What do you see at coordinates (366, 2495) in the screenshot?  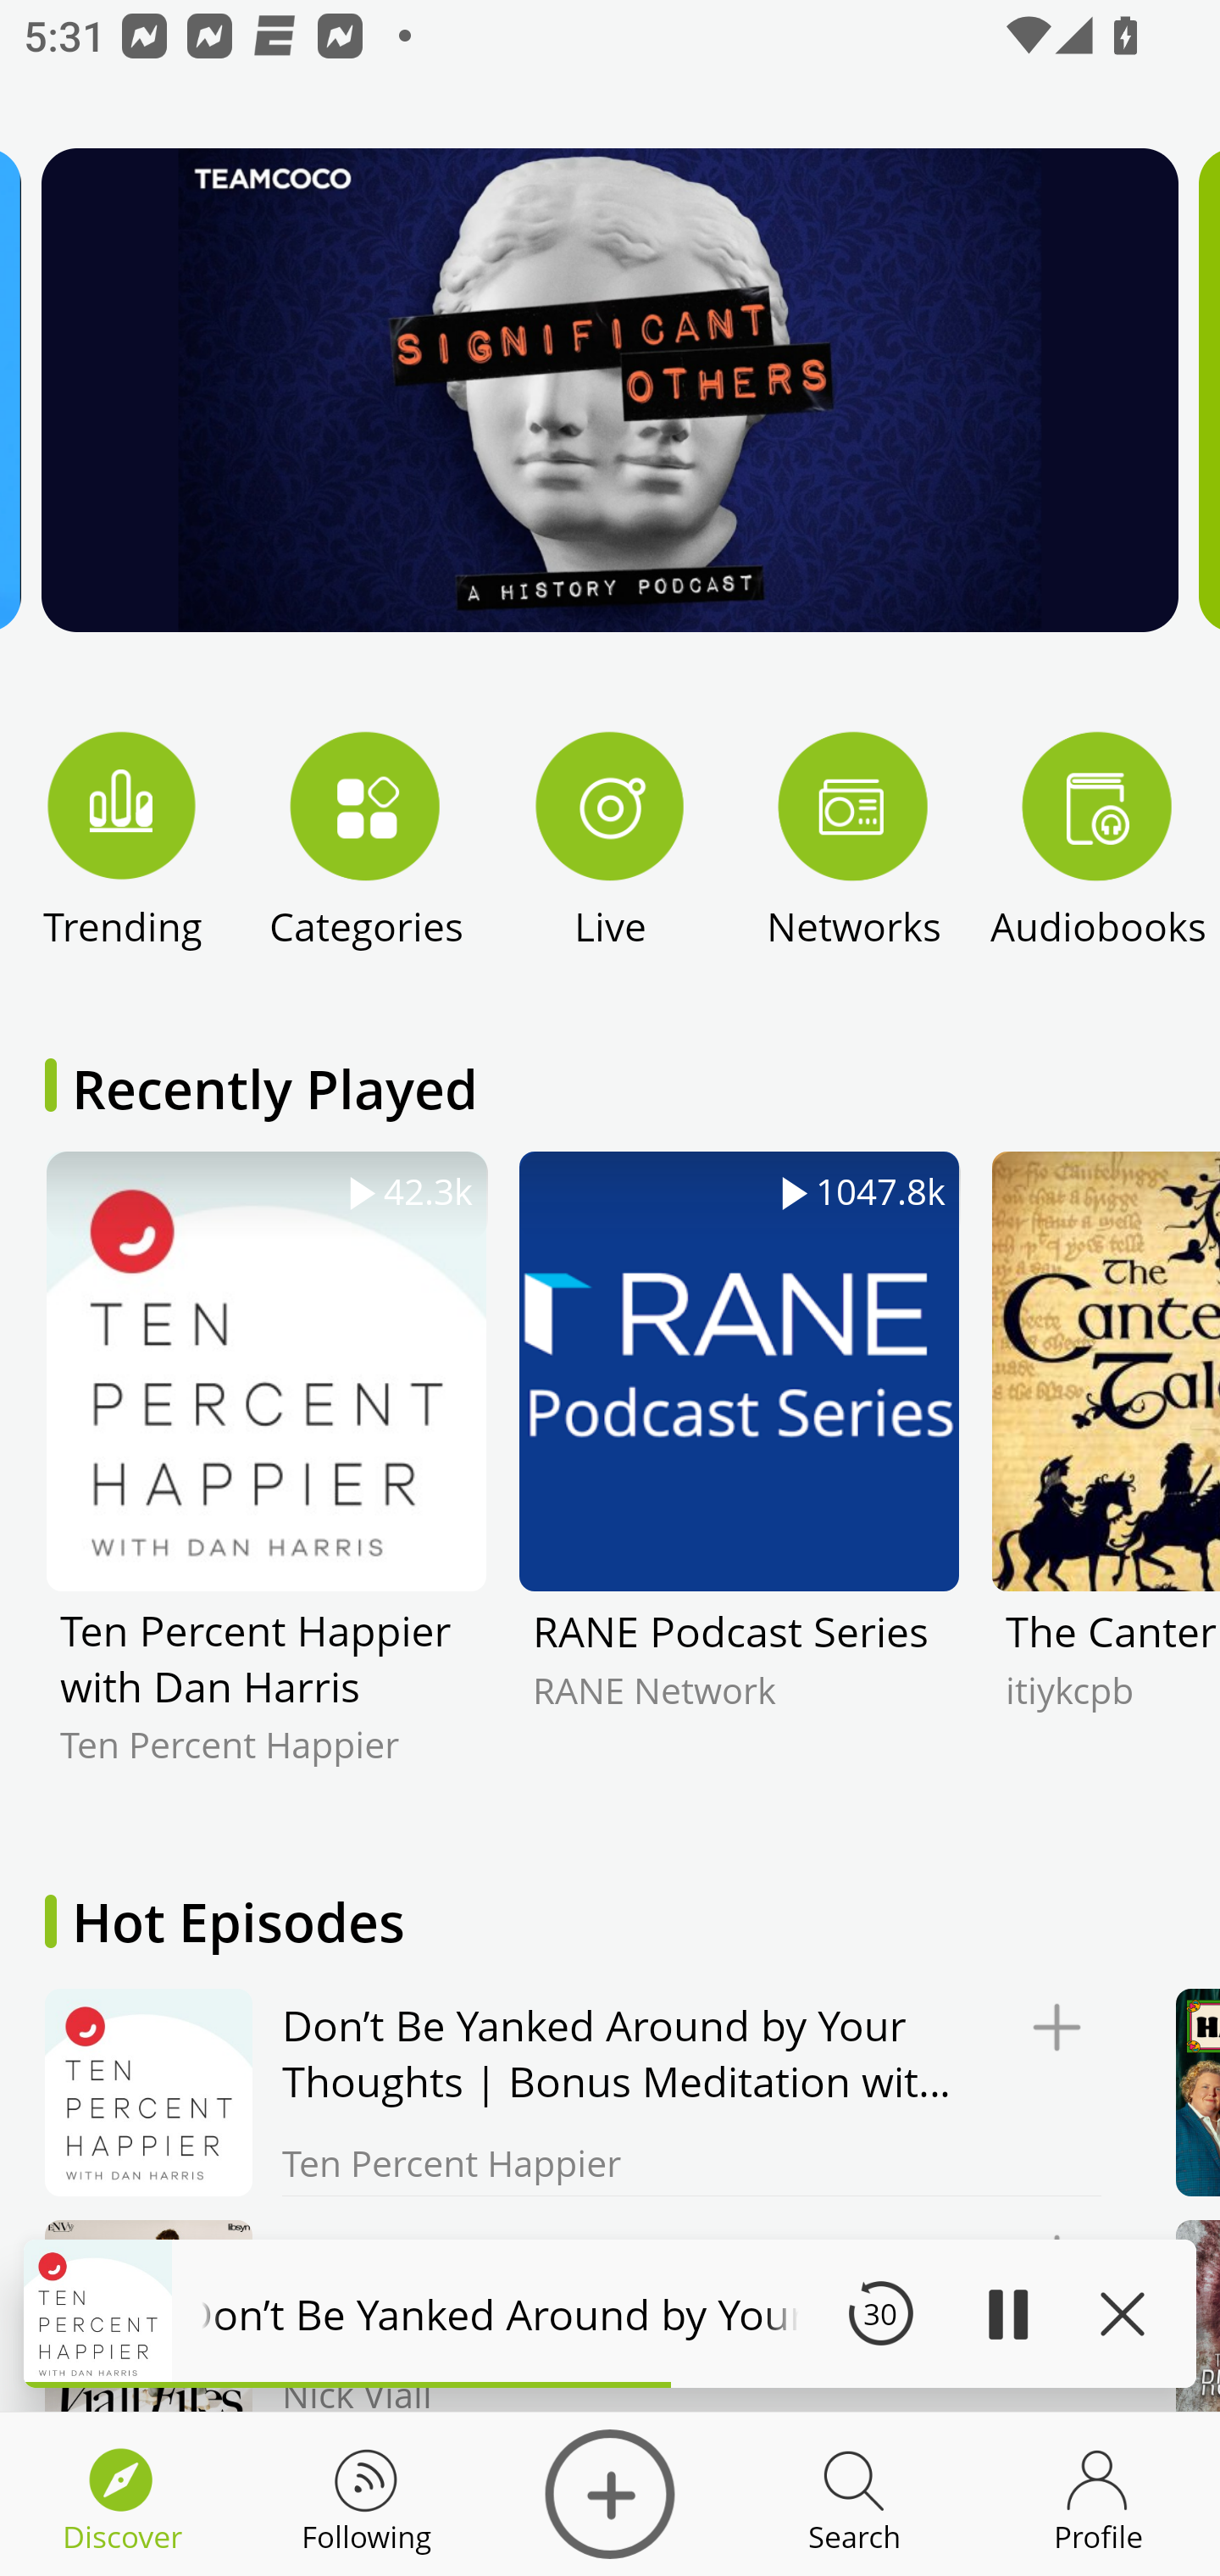 I see `Discover Following` at bounding box center [366, 2495].